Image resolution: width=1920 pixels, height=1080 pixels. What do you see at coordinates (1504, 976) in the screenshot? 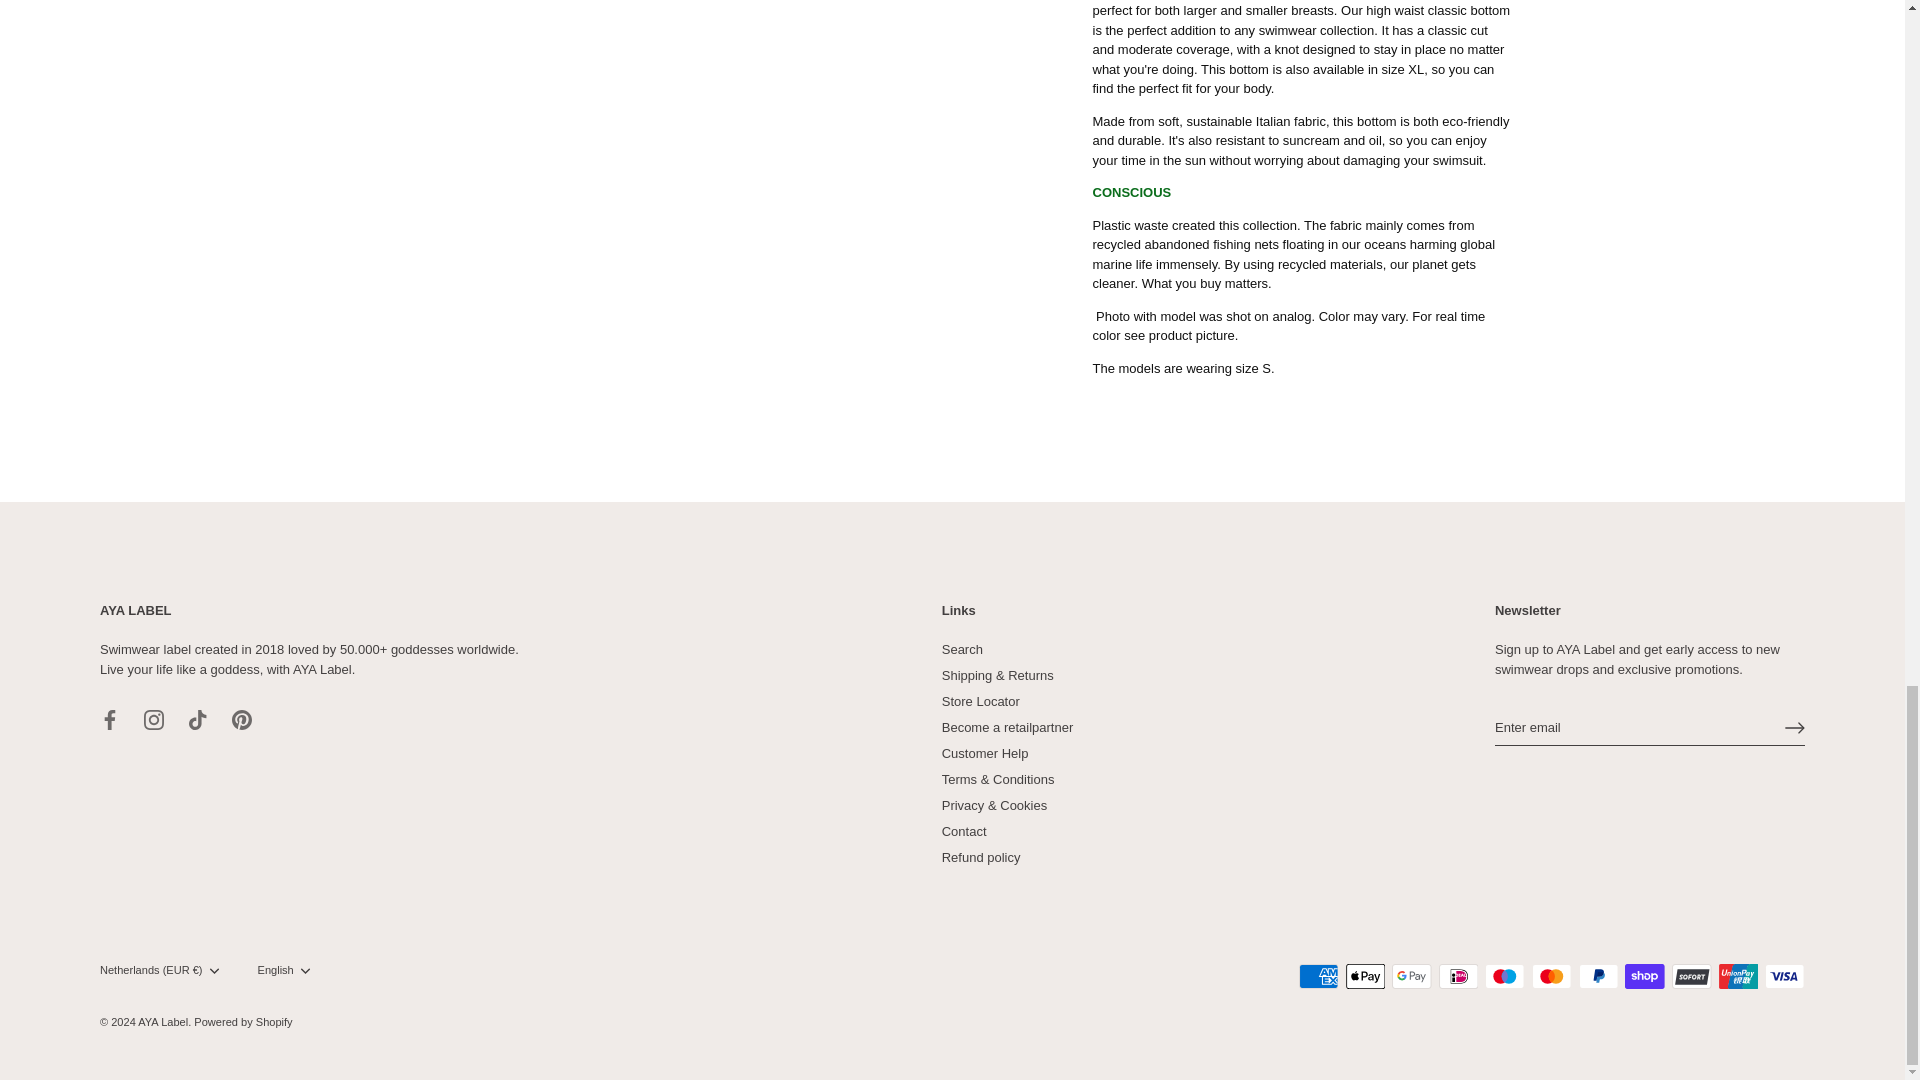
I see `Maestro` at bounding box center [1504, 976].